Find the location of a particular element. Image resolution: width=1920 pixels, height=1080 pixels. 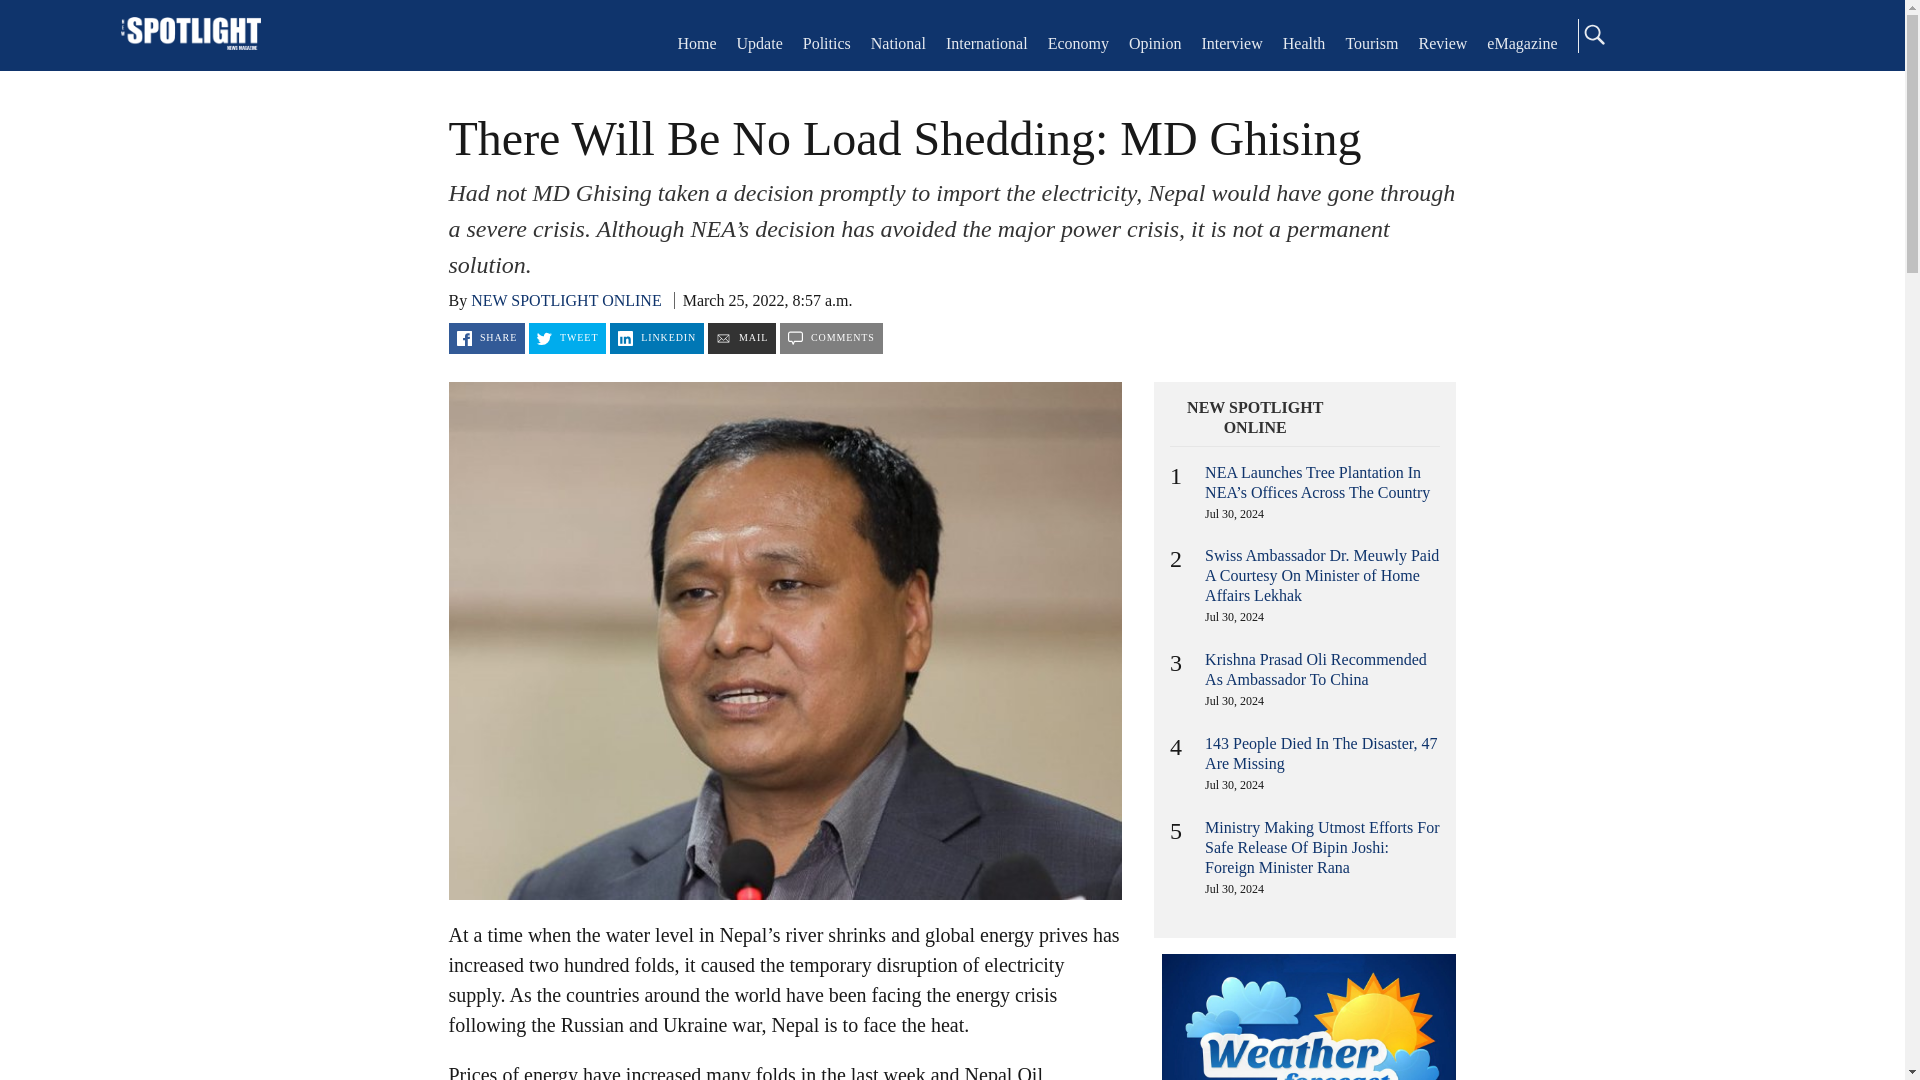

Opinion is located at coordinates (1154, 42).